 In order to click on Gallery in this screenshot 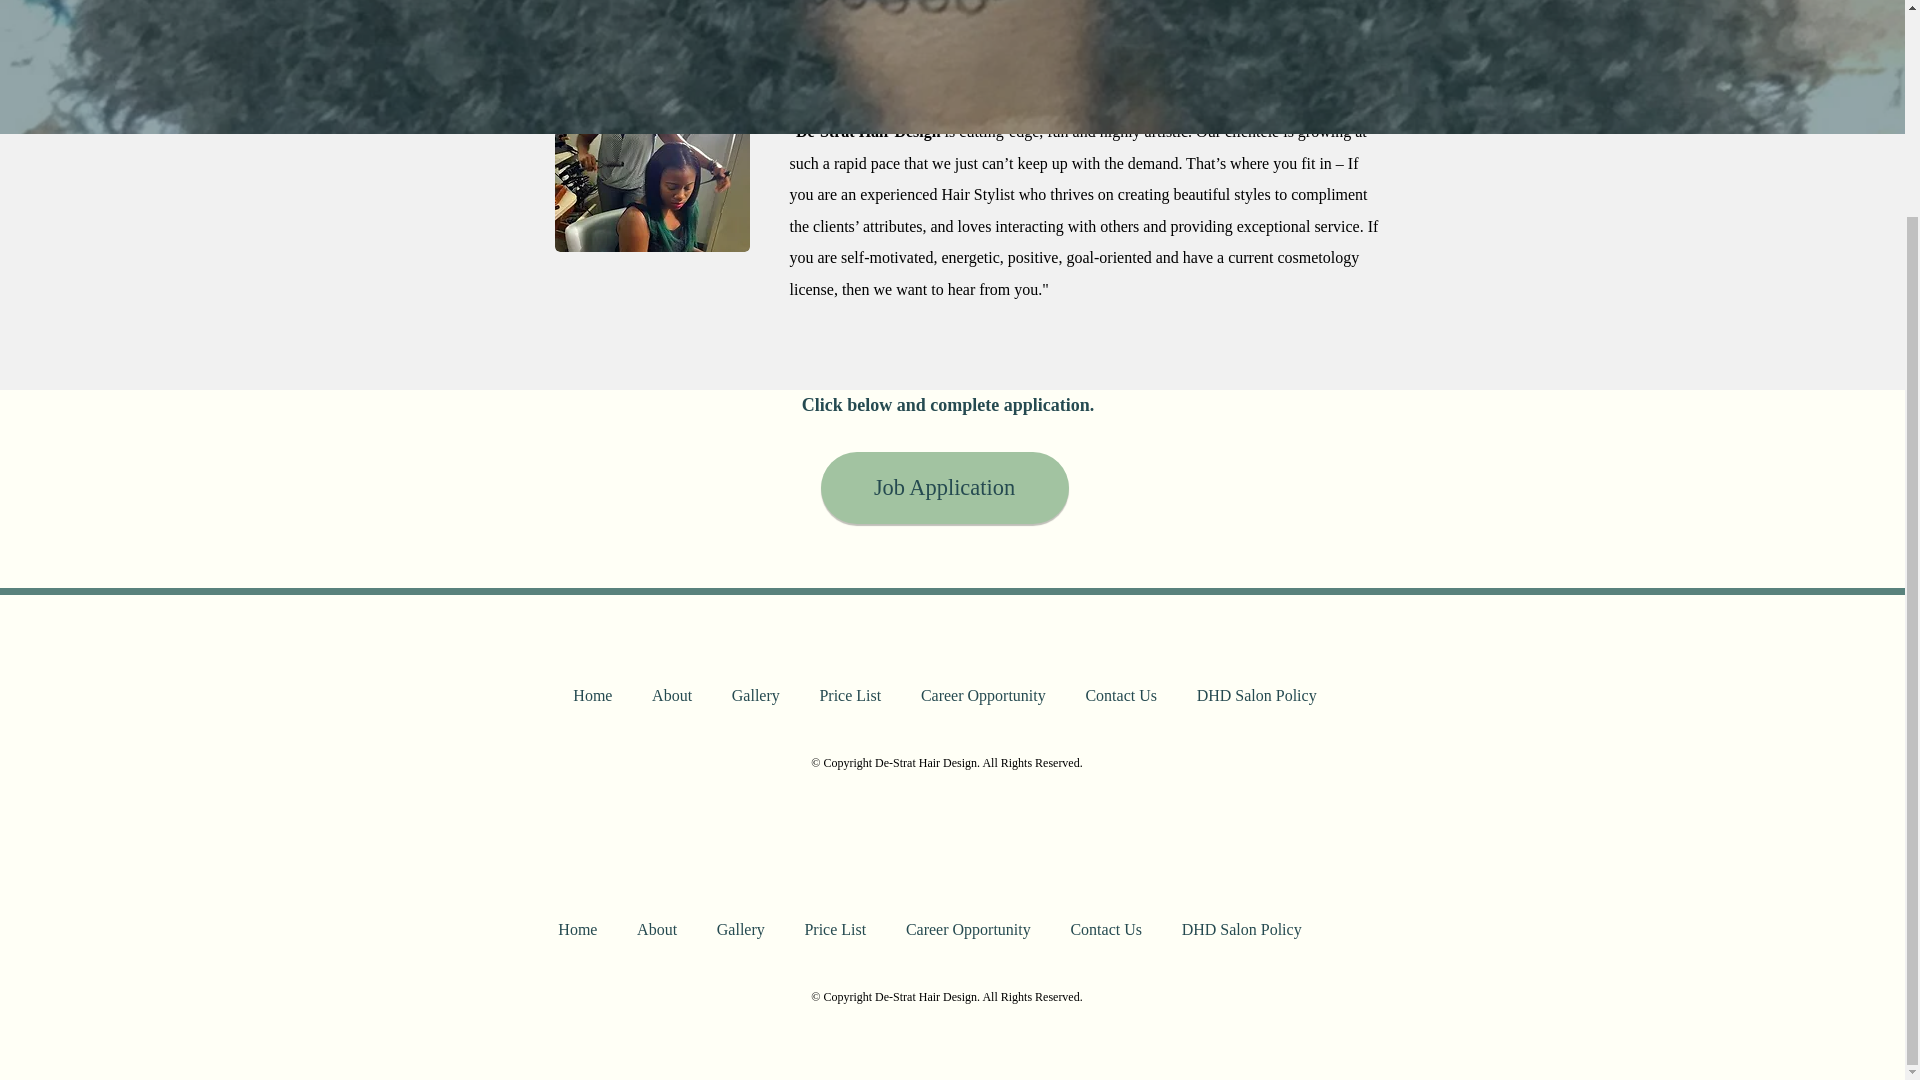, I will do `click(740, 930)`.